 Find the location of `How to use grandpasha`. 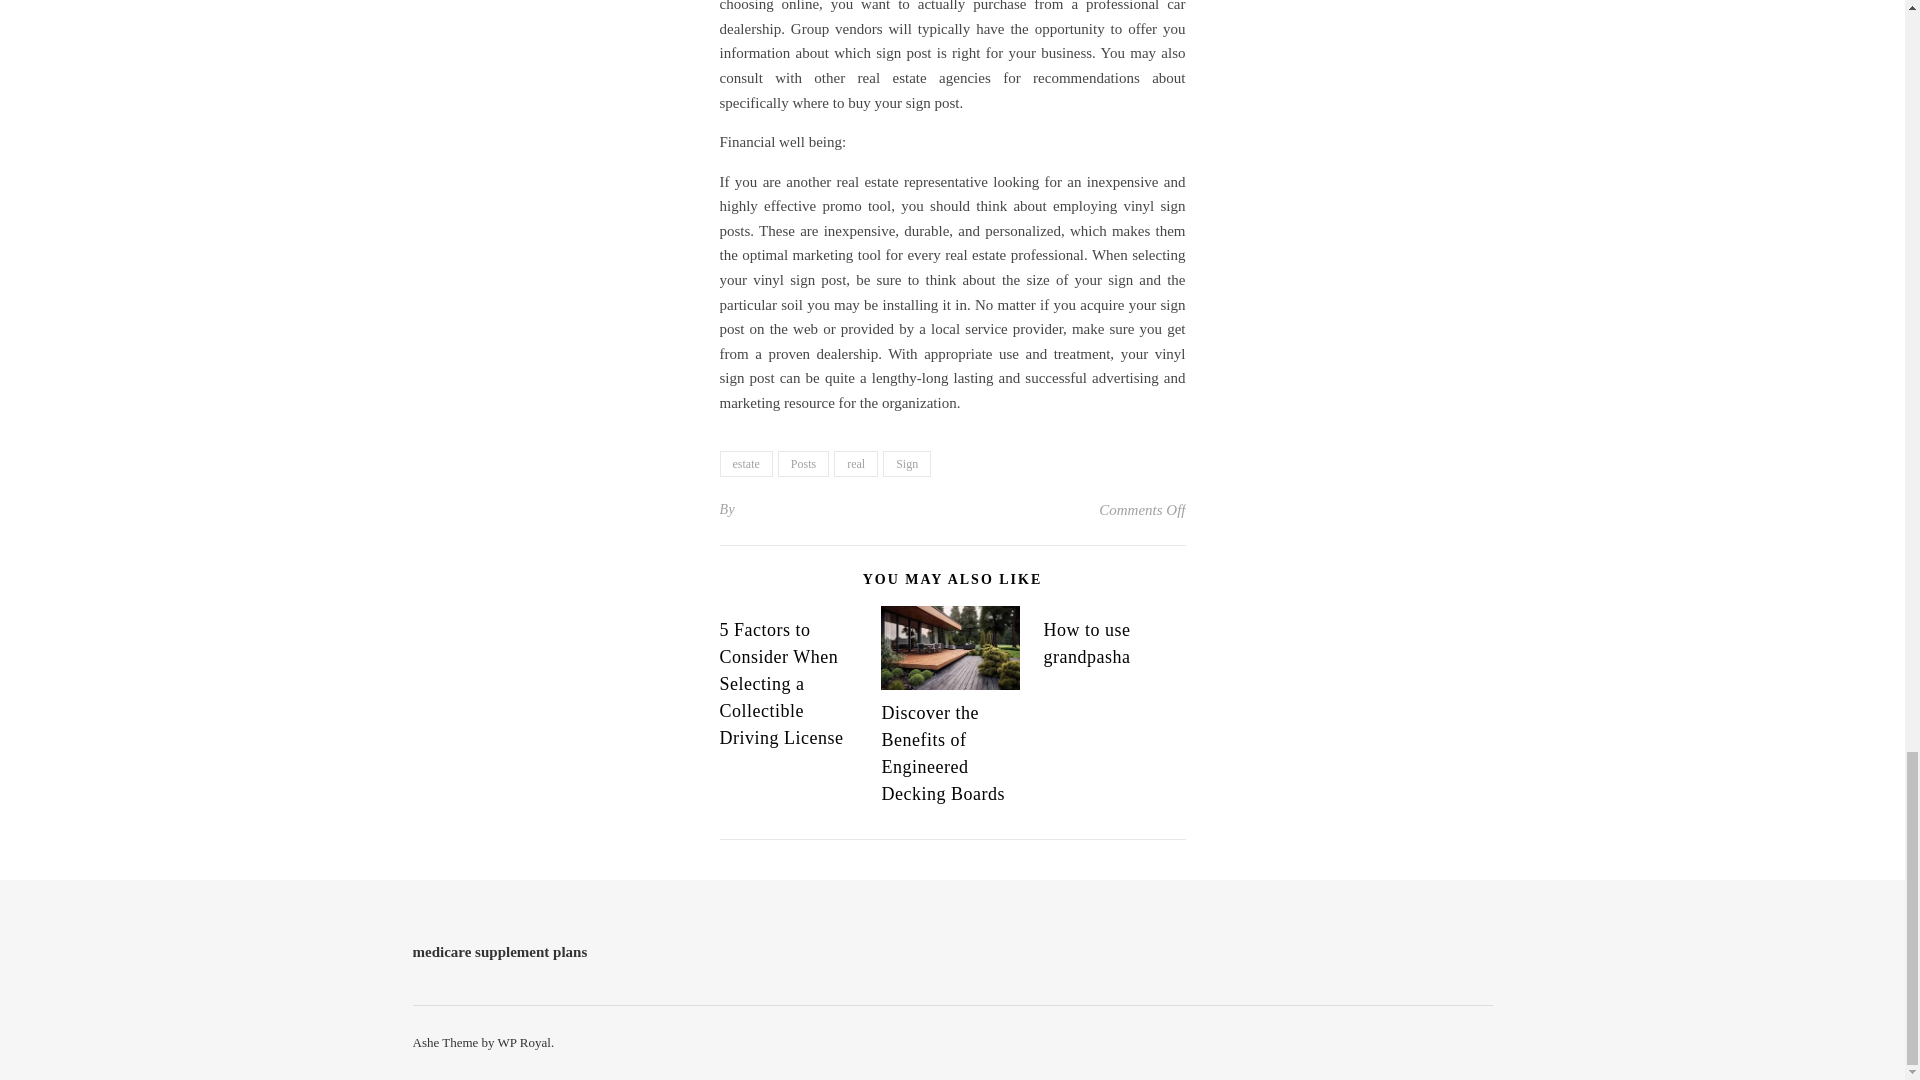

How to use grandpasha is located at coordinates (1086, 643).